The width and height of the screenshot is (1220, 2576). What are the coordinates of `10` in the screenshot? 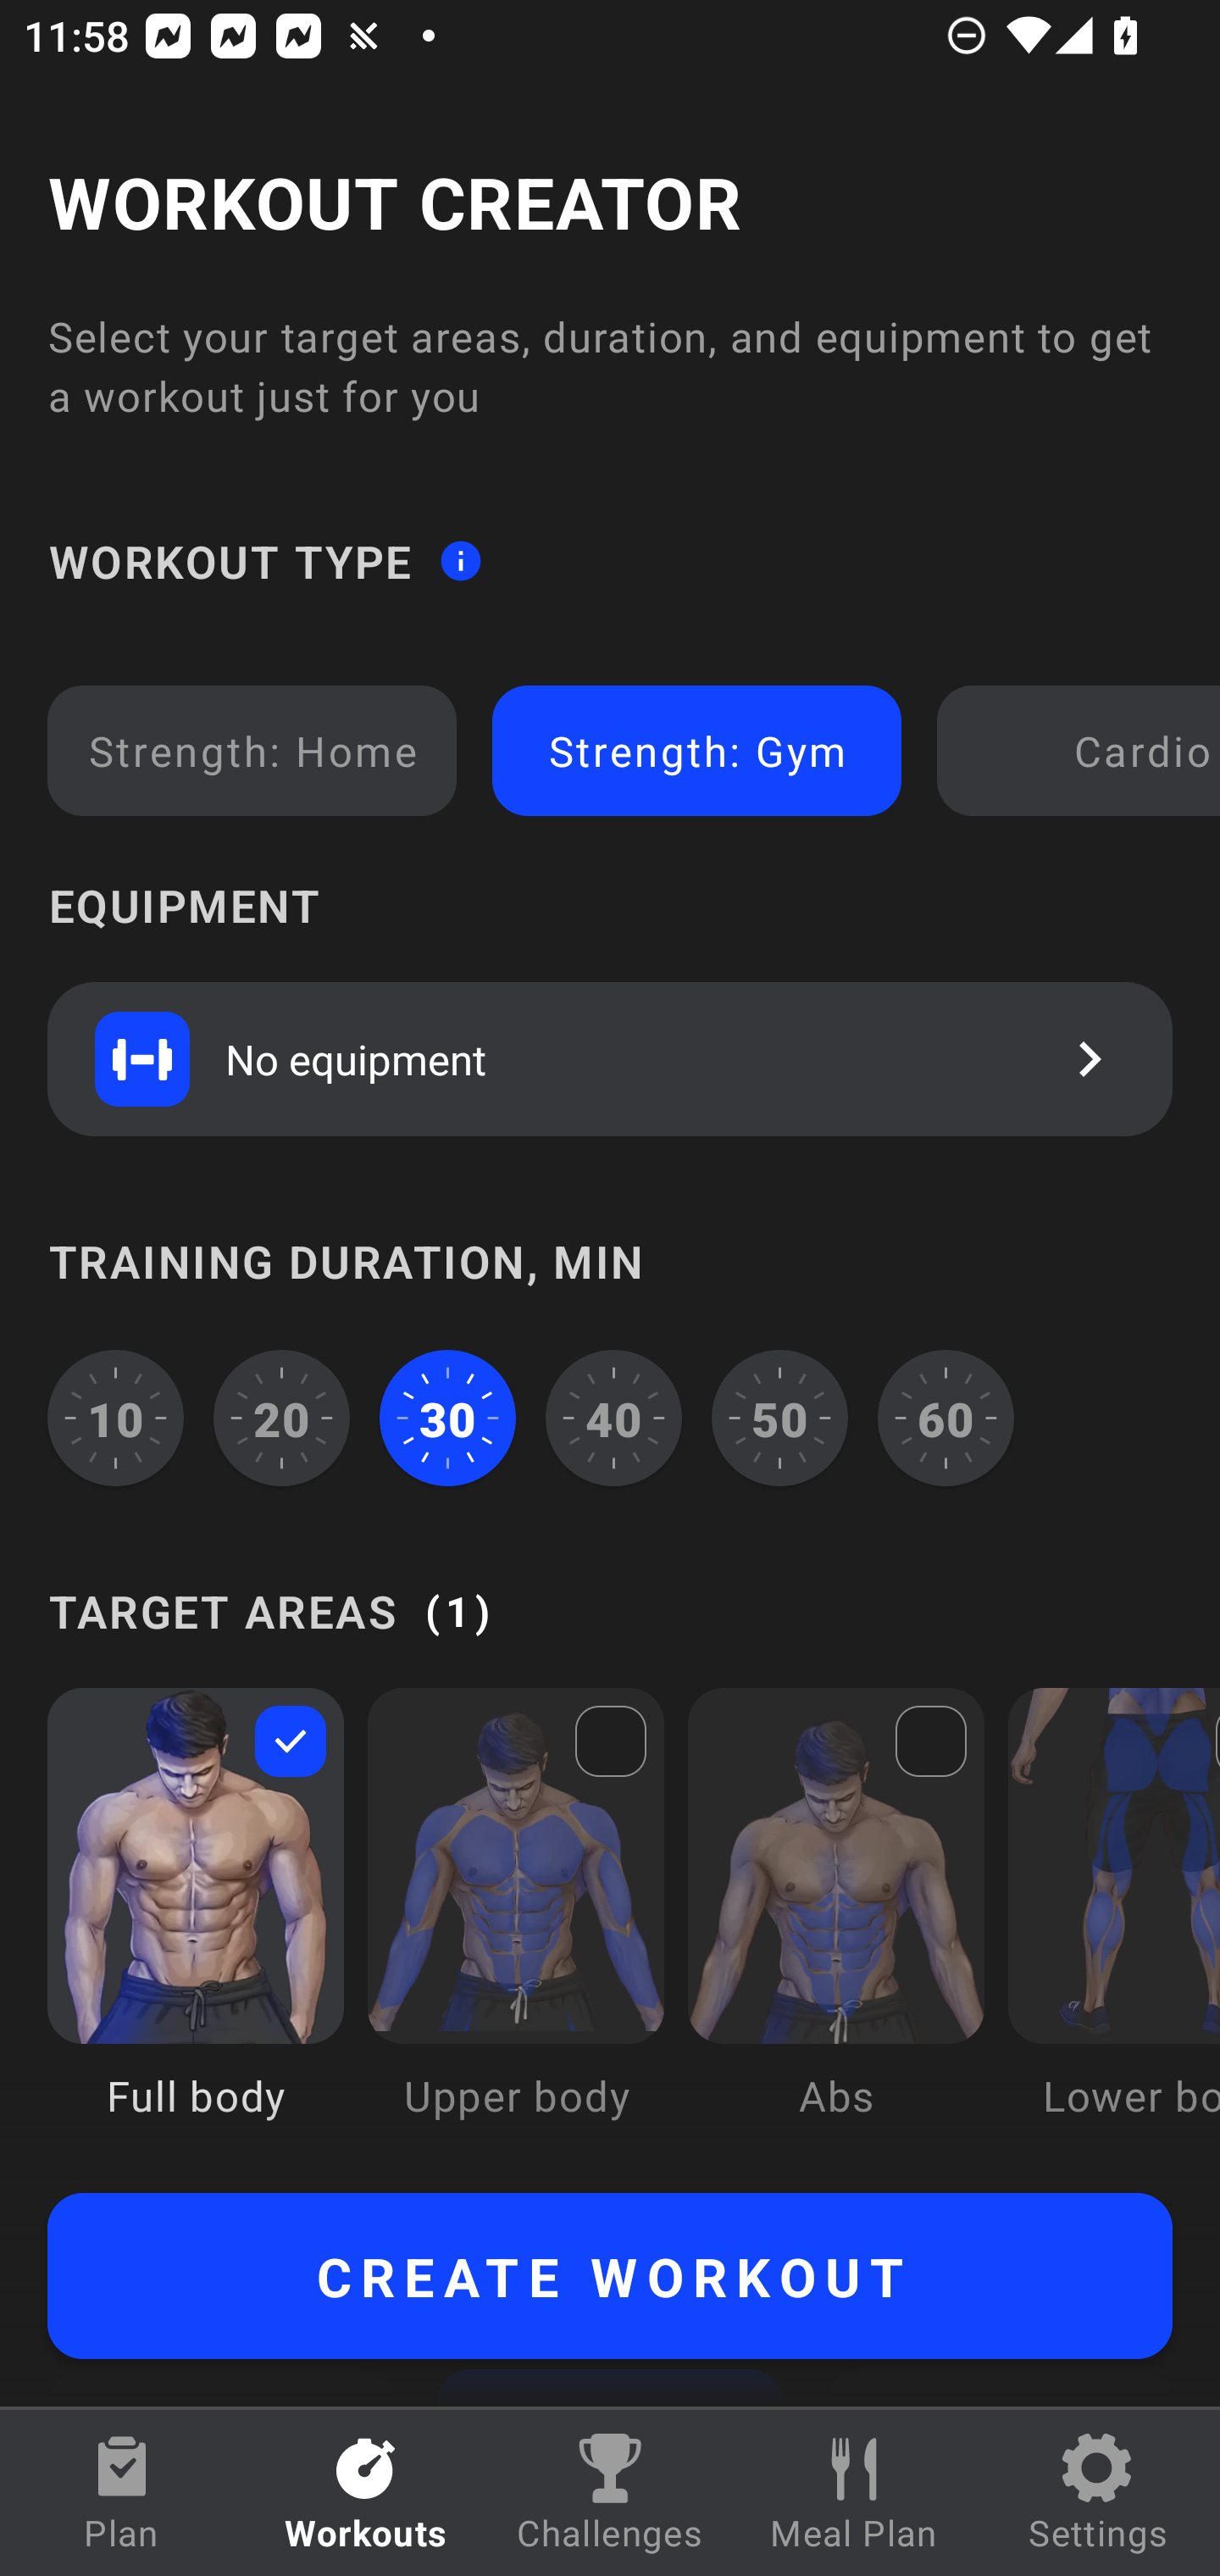 It's located at (115, 1418).